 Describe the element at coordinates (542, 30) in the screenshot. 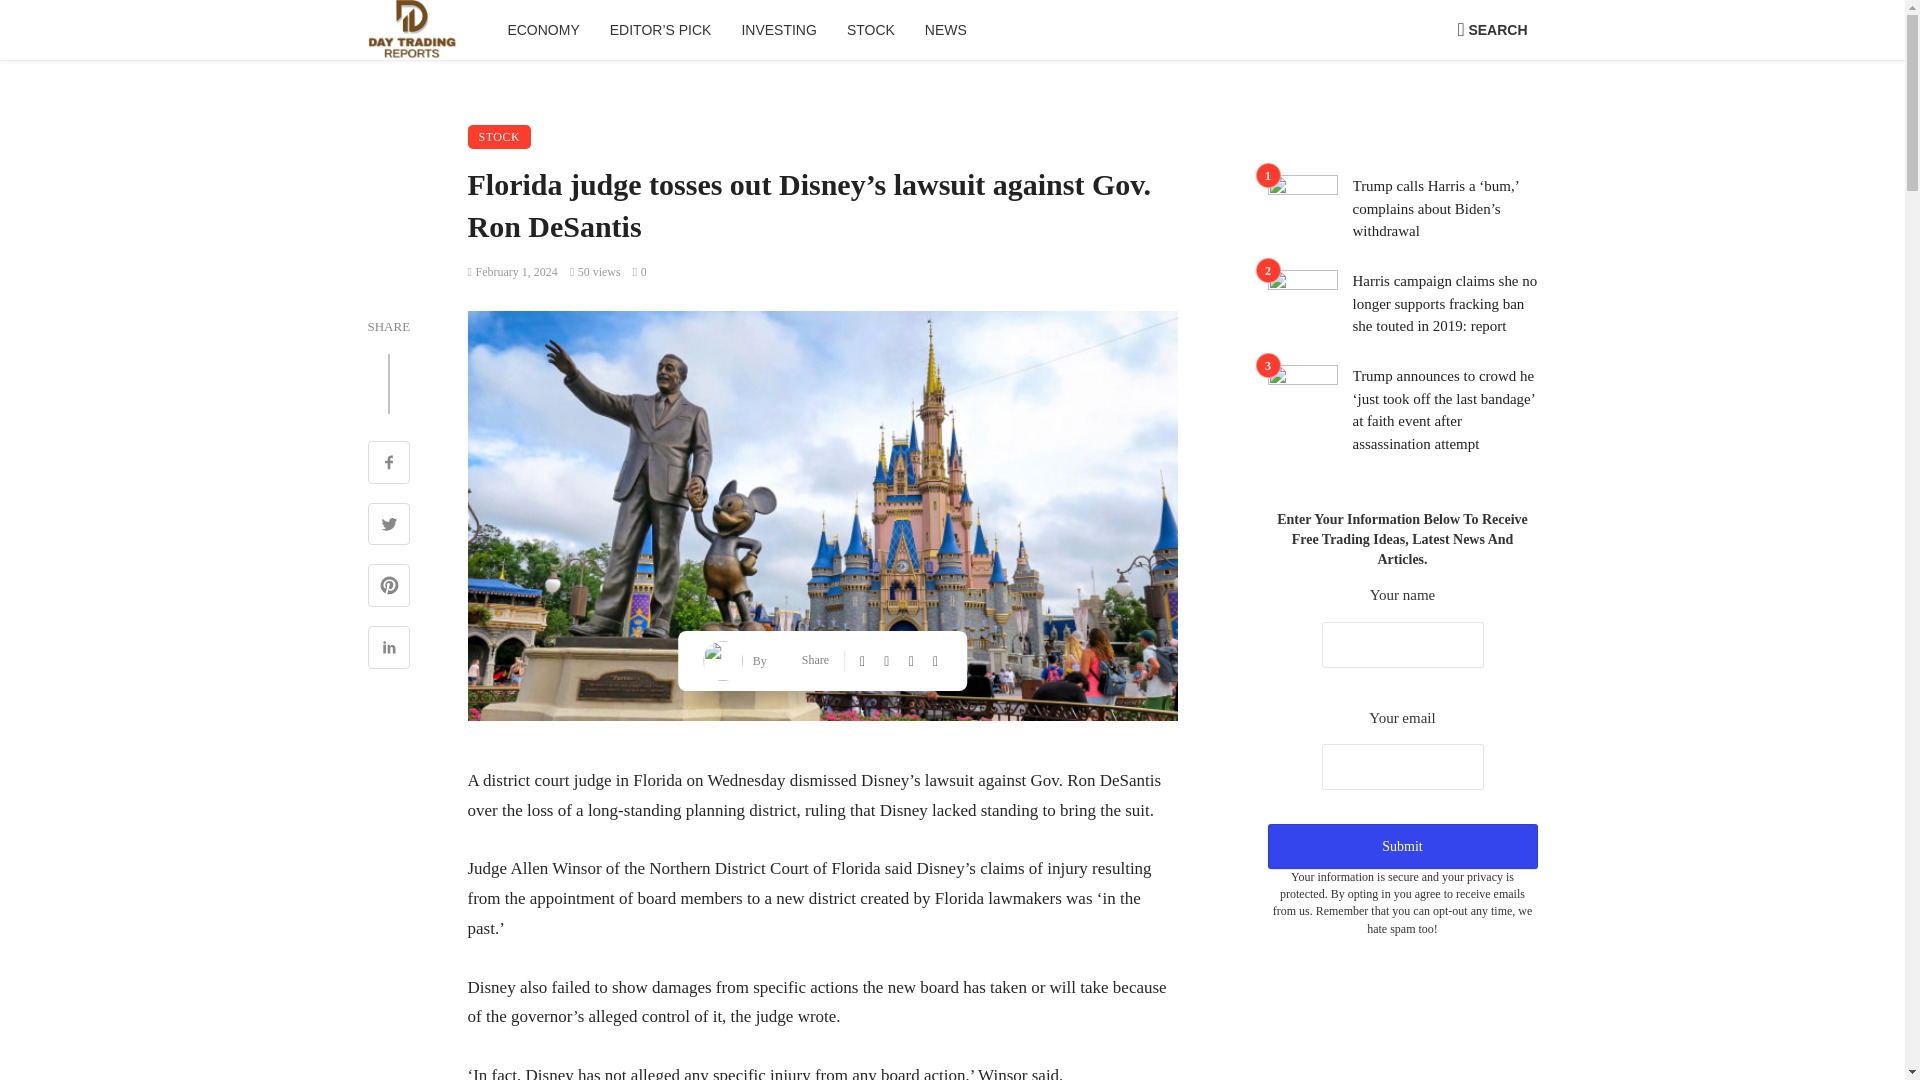

I see `ECONOMY` at that location.